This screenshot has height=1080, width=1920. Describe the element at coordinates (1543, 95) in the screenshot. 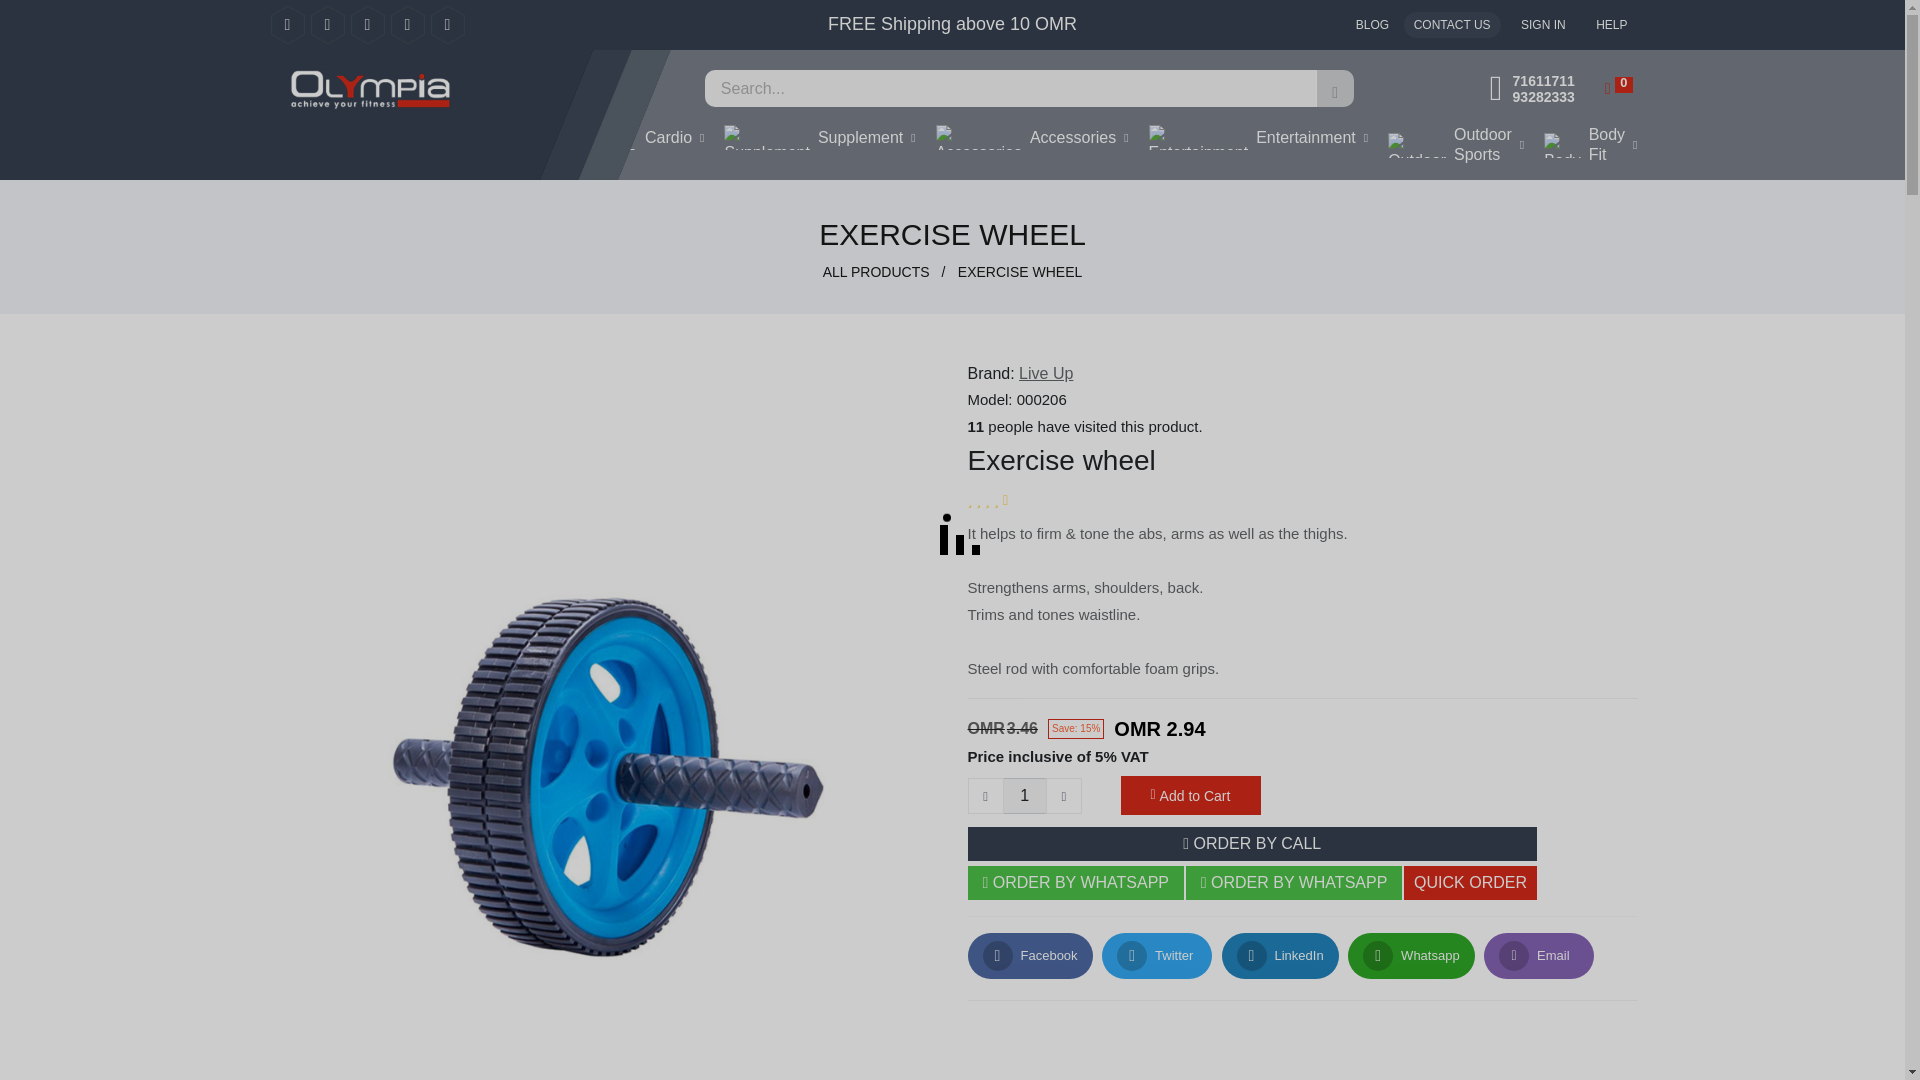

I see `93282333` at that location.